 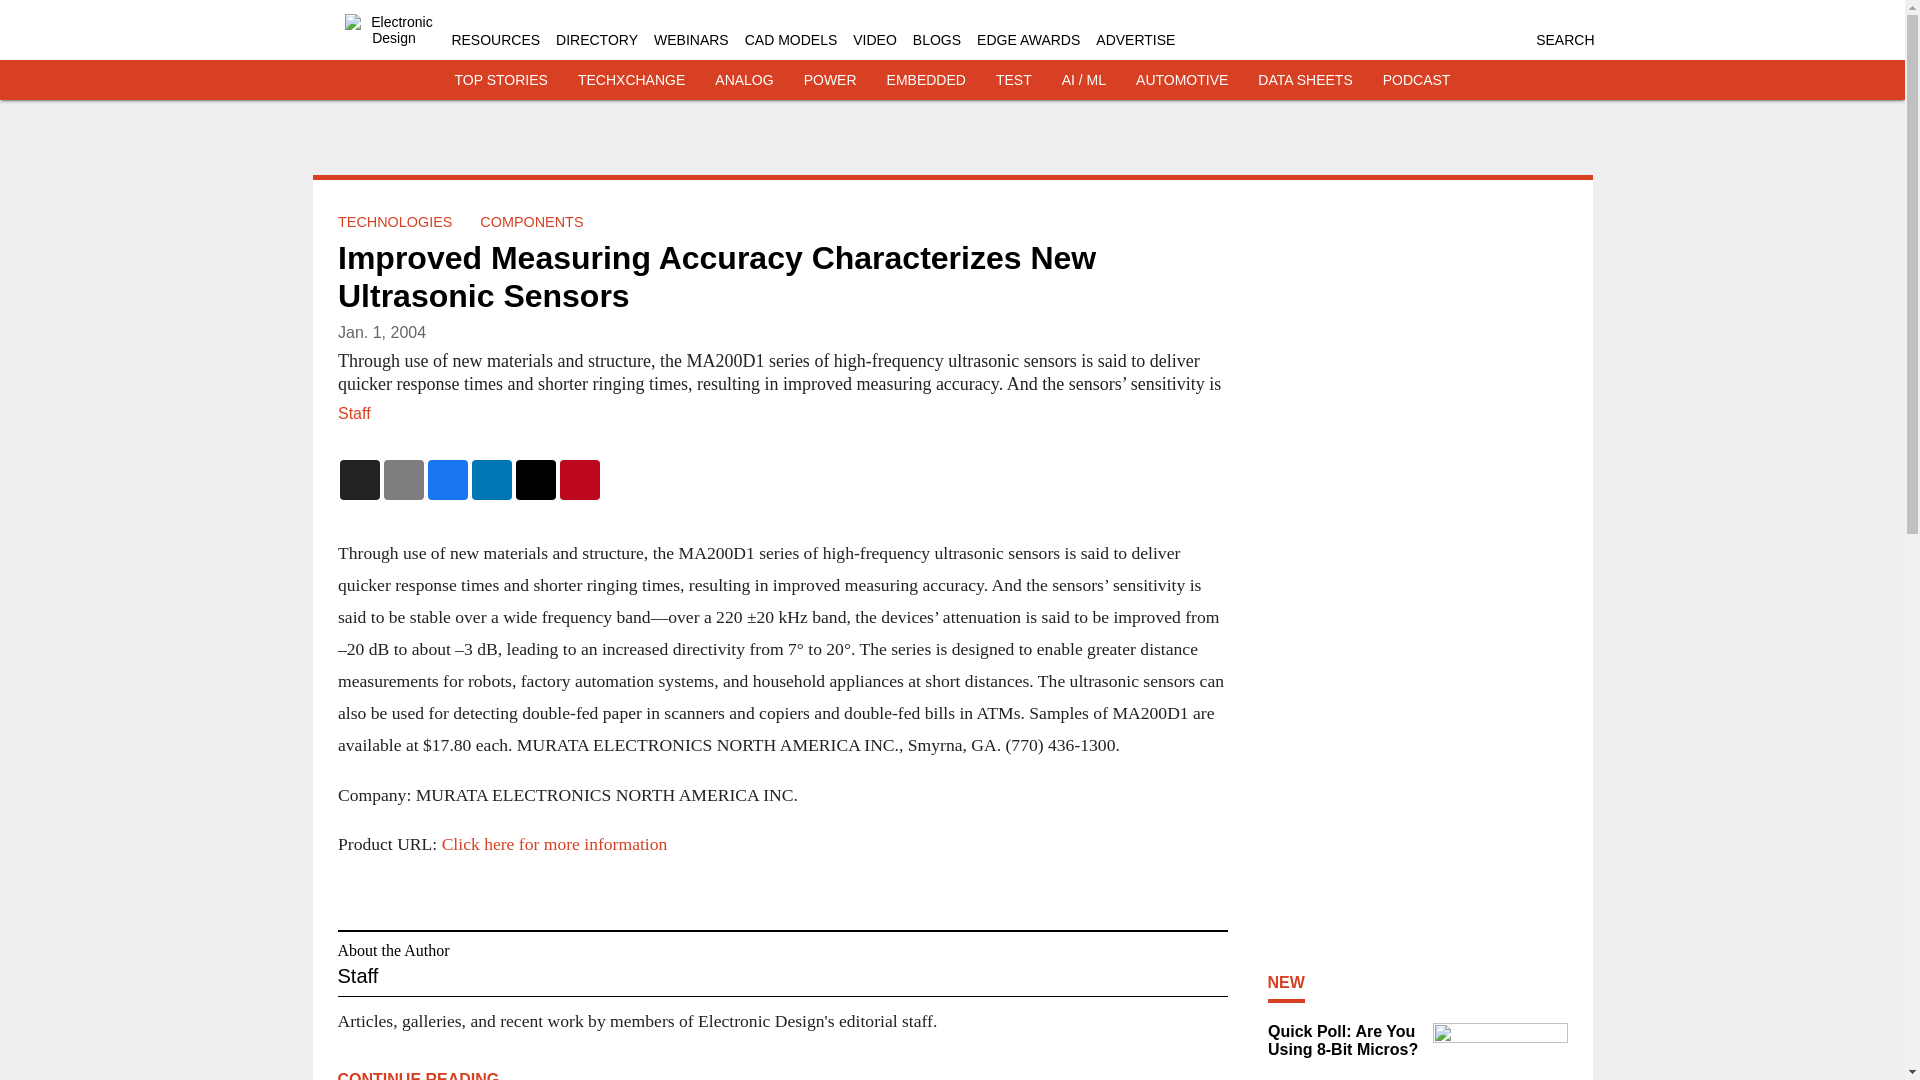 I want to click on TECHXCHANGE, so click(x=631, y=80).